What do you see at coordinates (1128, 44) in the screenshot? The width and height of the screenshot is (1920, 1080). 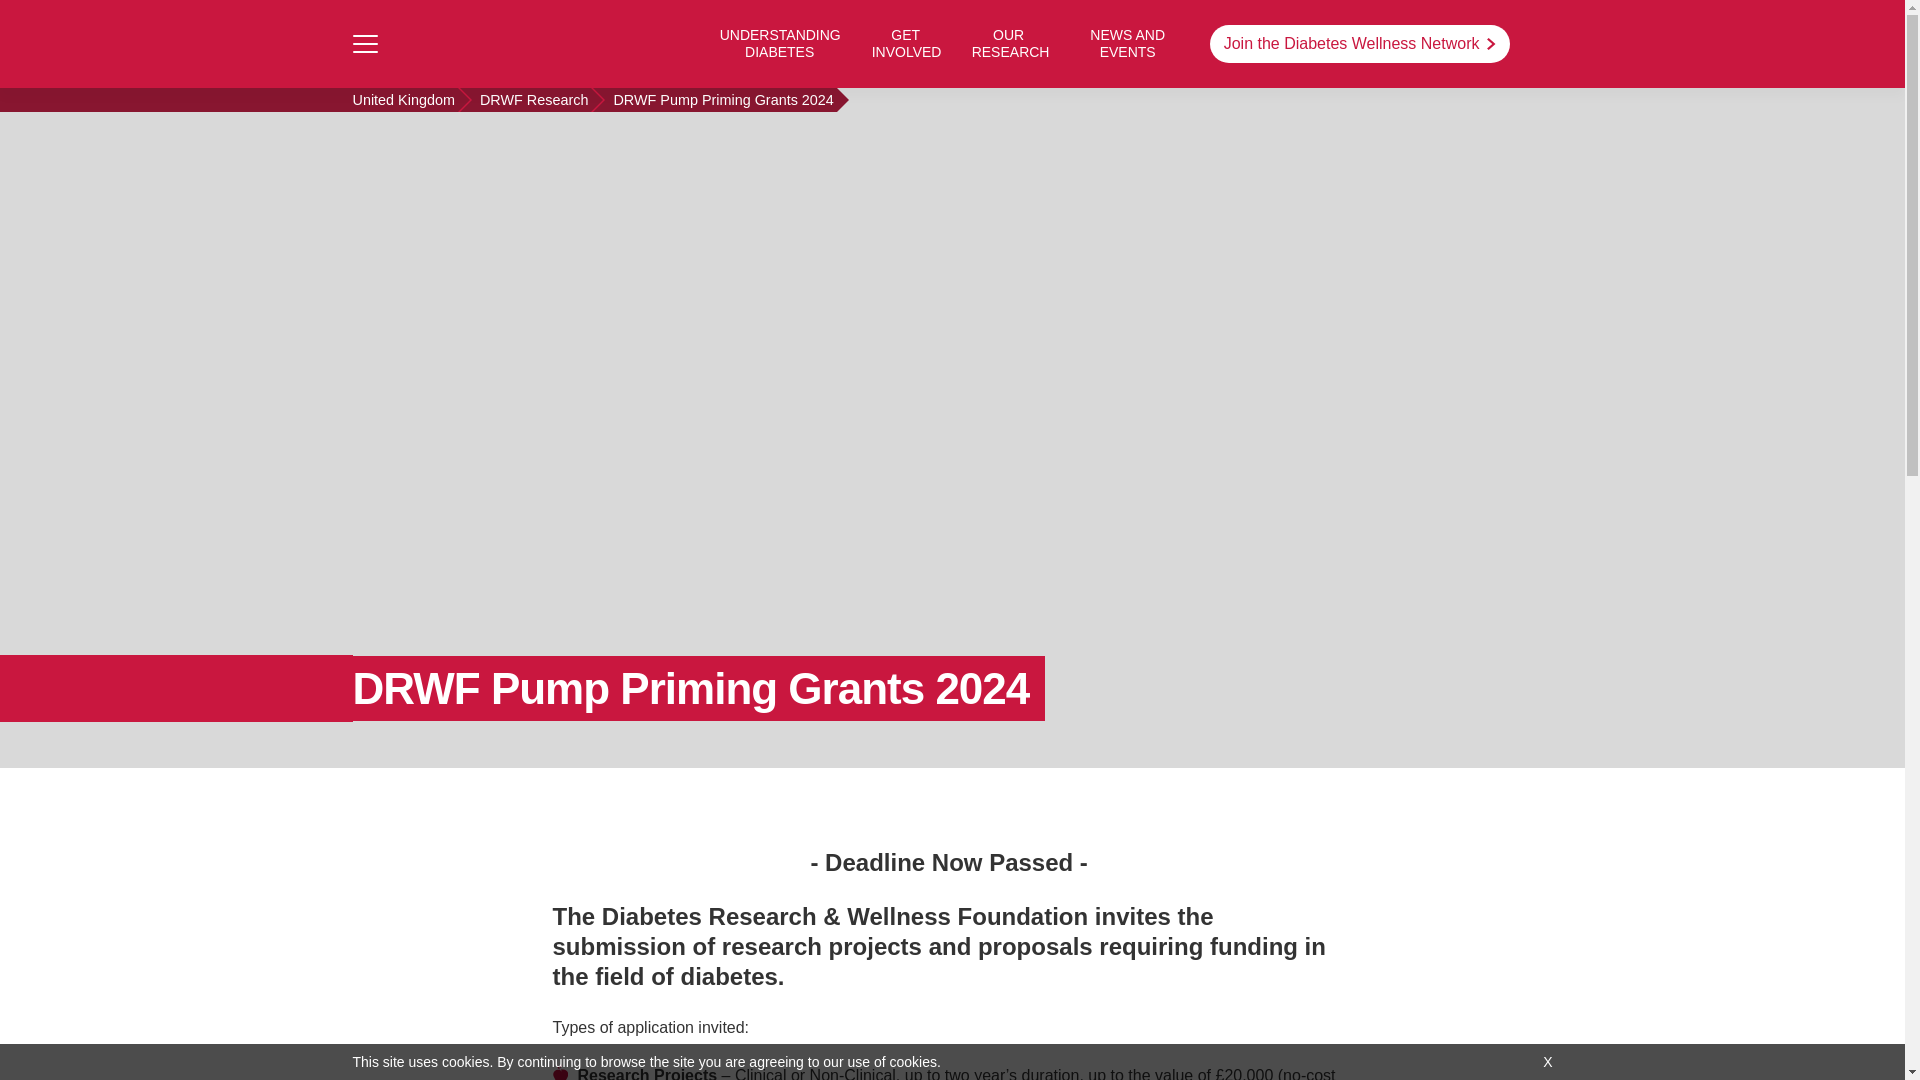 I see `NEWS AND EVENTS` at bounding box center [1128, 44].